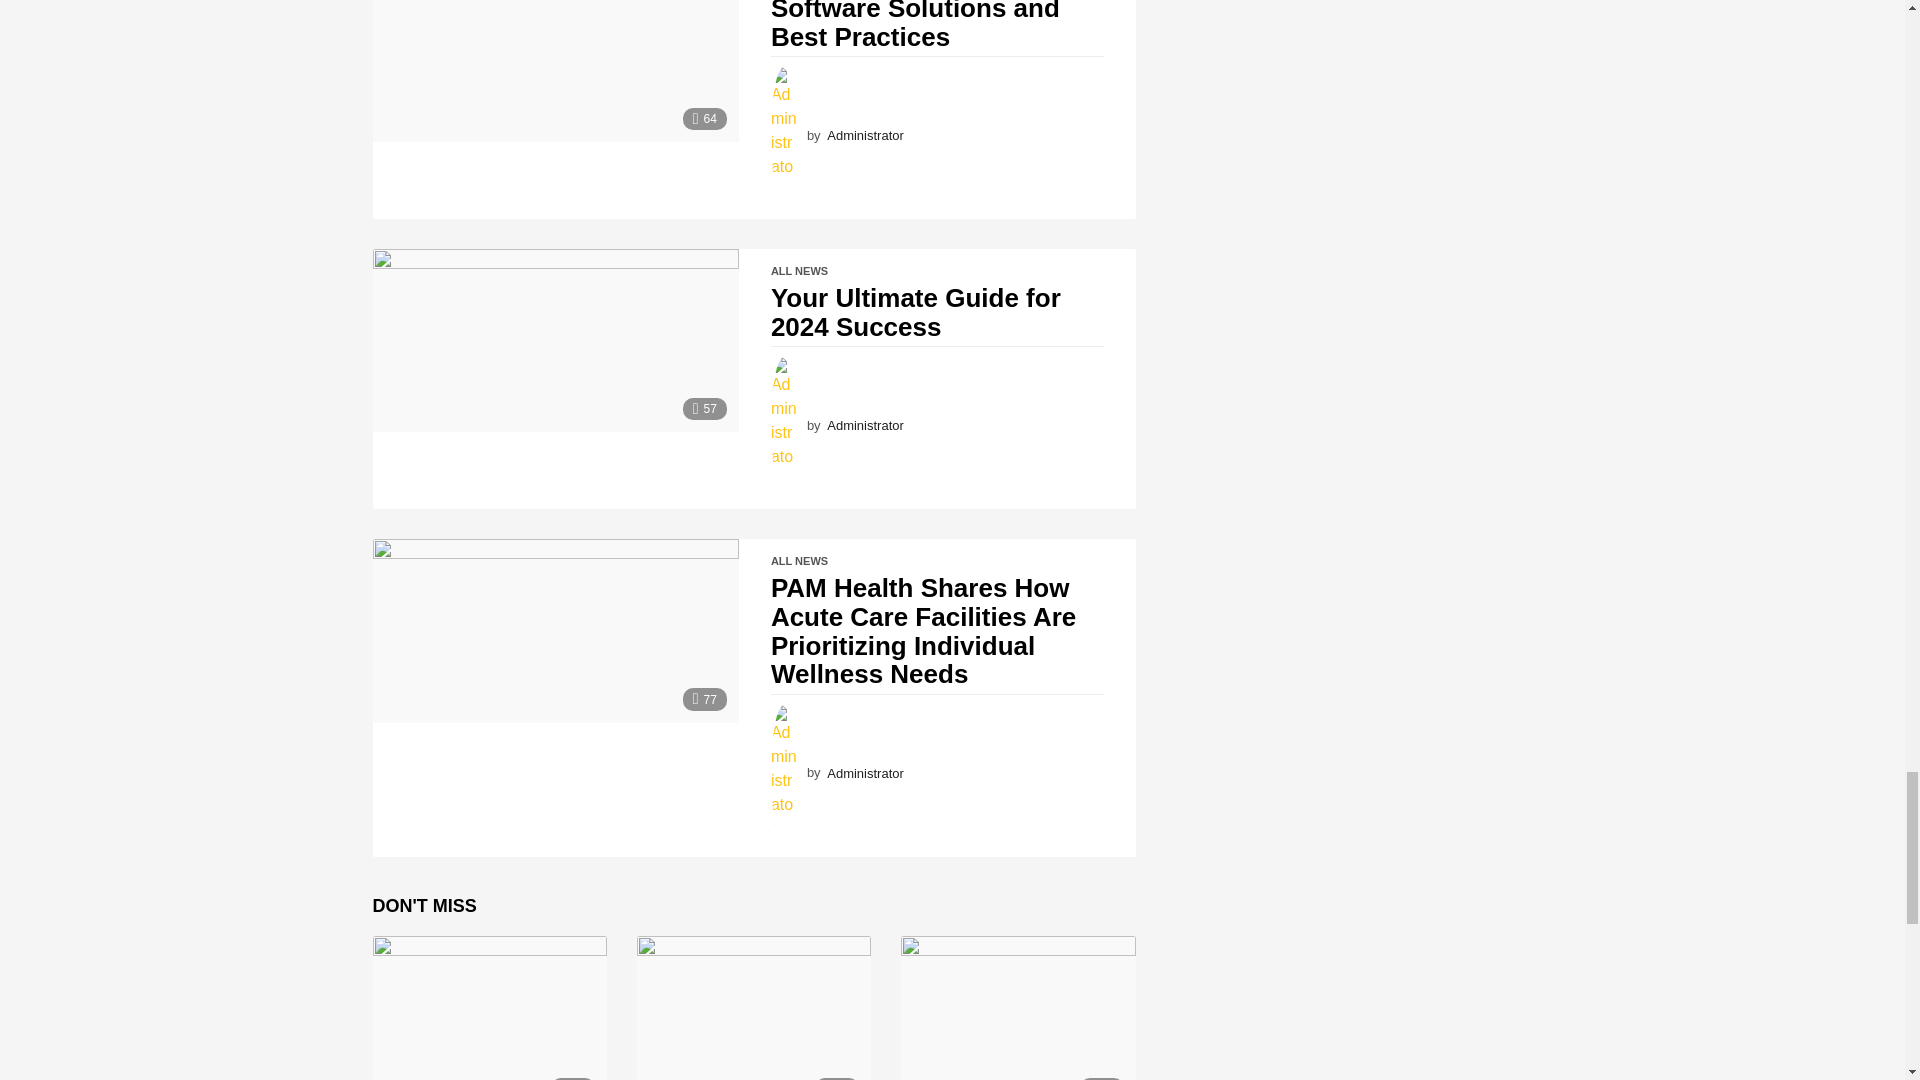 The image size is (1920, 1080). Describe the element at coordinates (554, 340) in the screenshot. I see `Your Ultimate Guide for 2024 Success` at that location.